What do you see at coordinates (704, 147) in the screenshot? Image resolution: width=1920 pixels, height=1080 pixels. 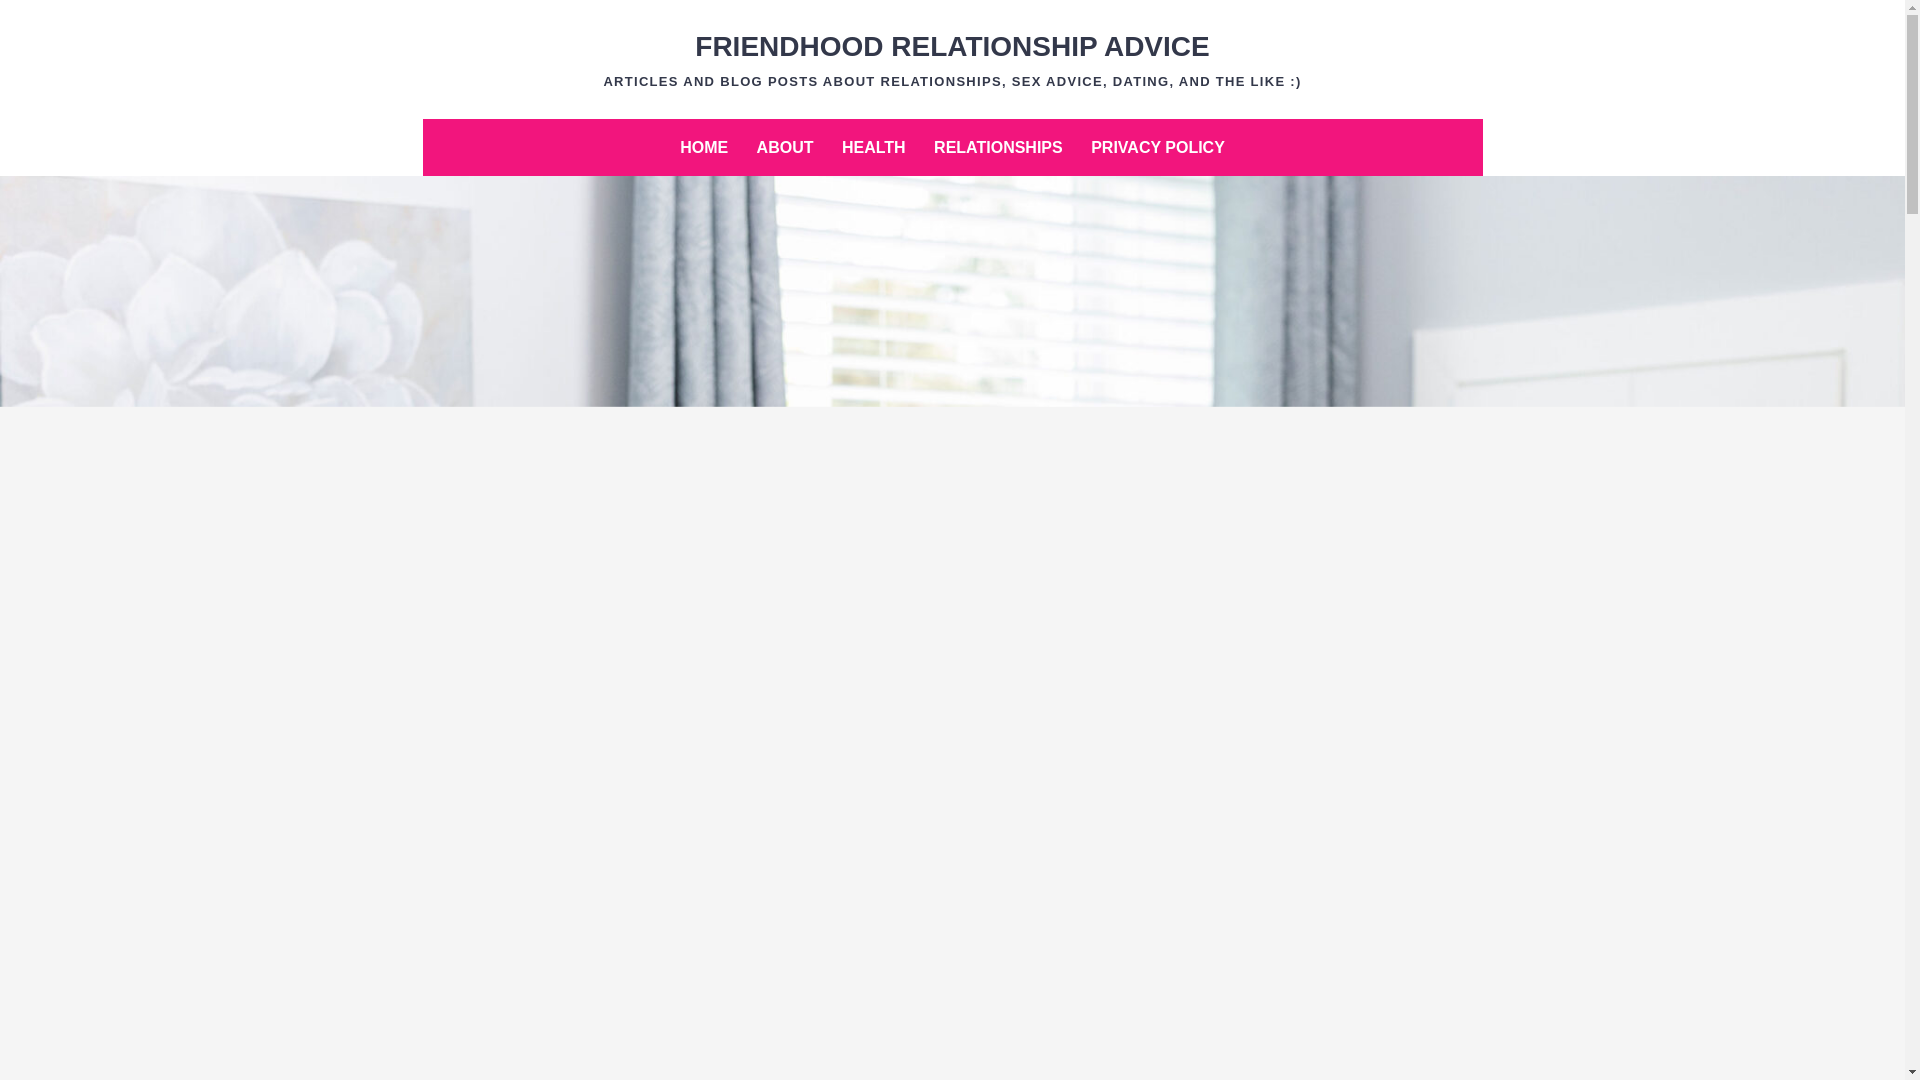 I see `HOME` at bounding box center [704, 147].